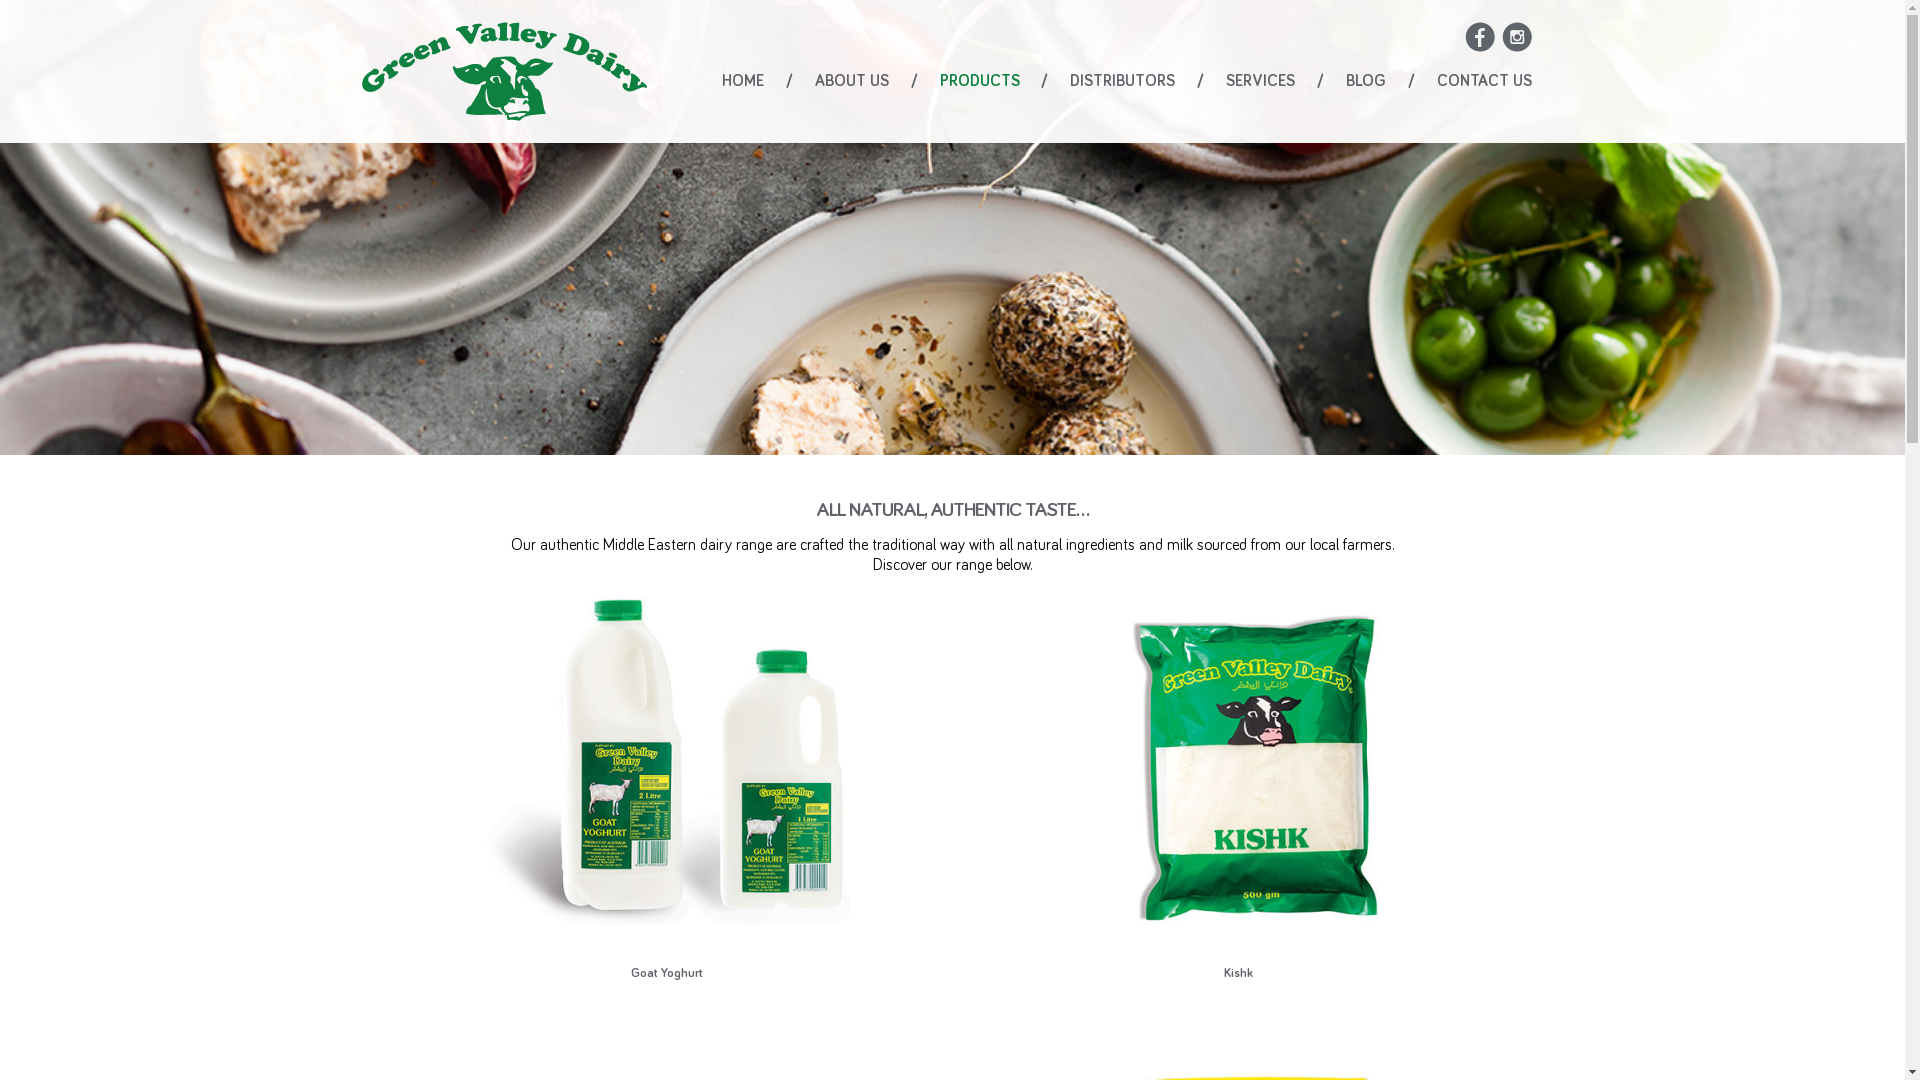 This screenshot has height=1080, width=1920. I want to click on SERVICES, so click(1260, 81).